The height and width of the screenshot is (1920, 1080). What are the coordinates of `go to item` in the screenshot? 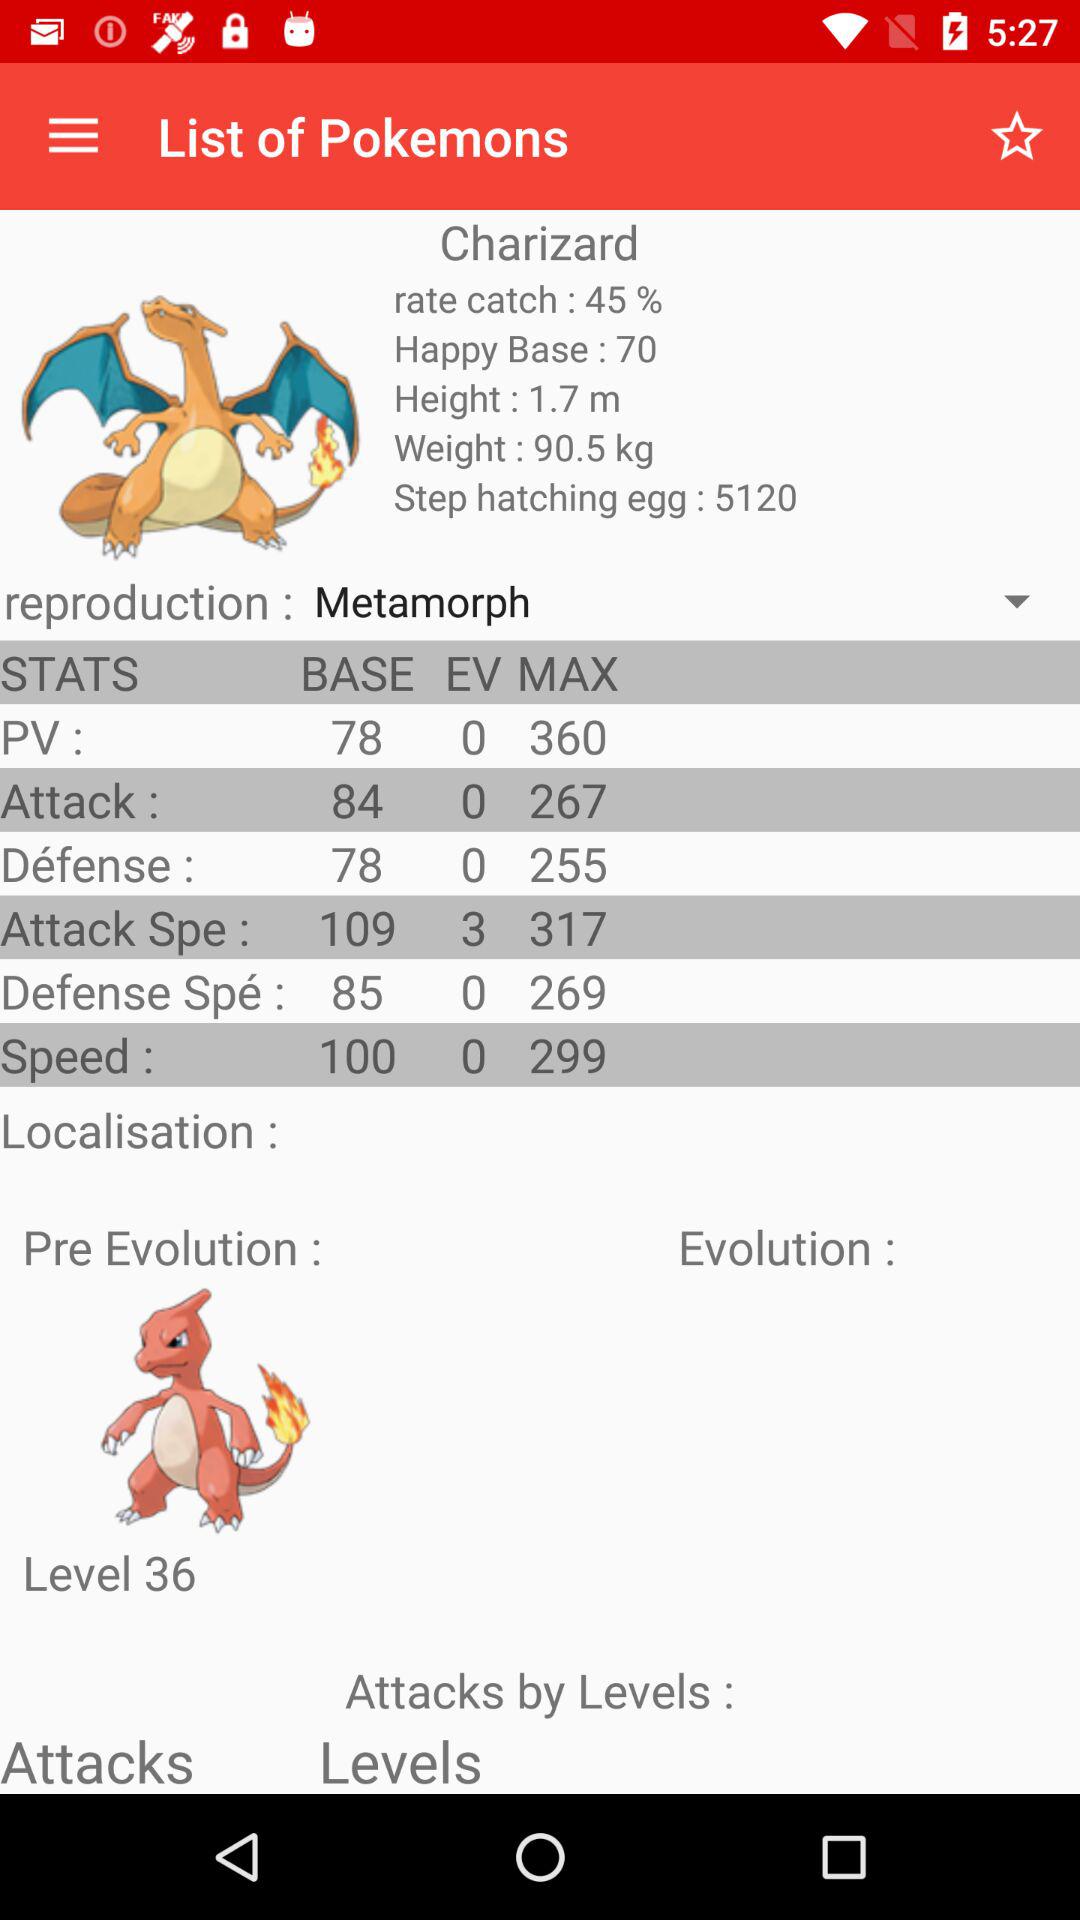 It's located at (205, 1409).